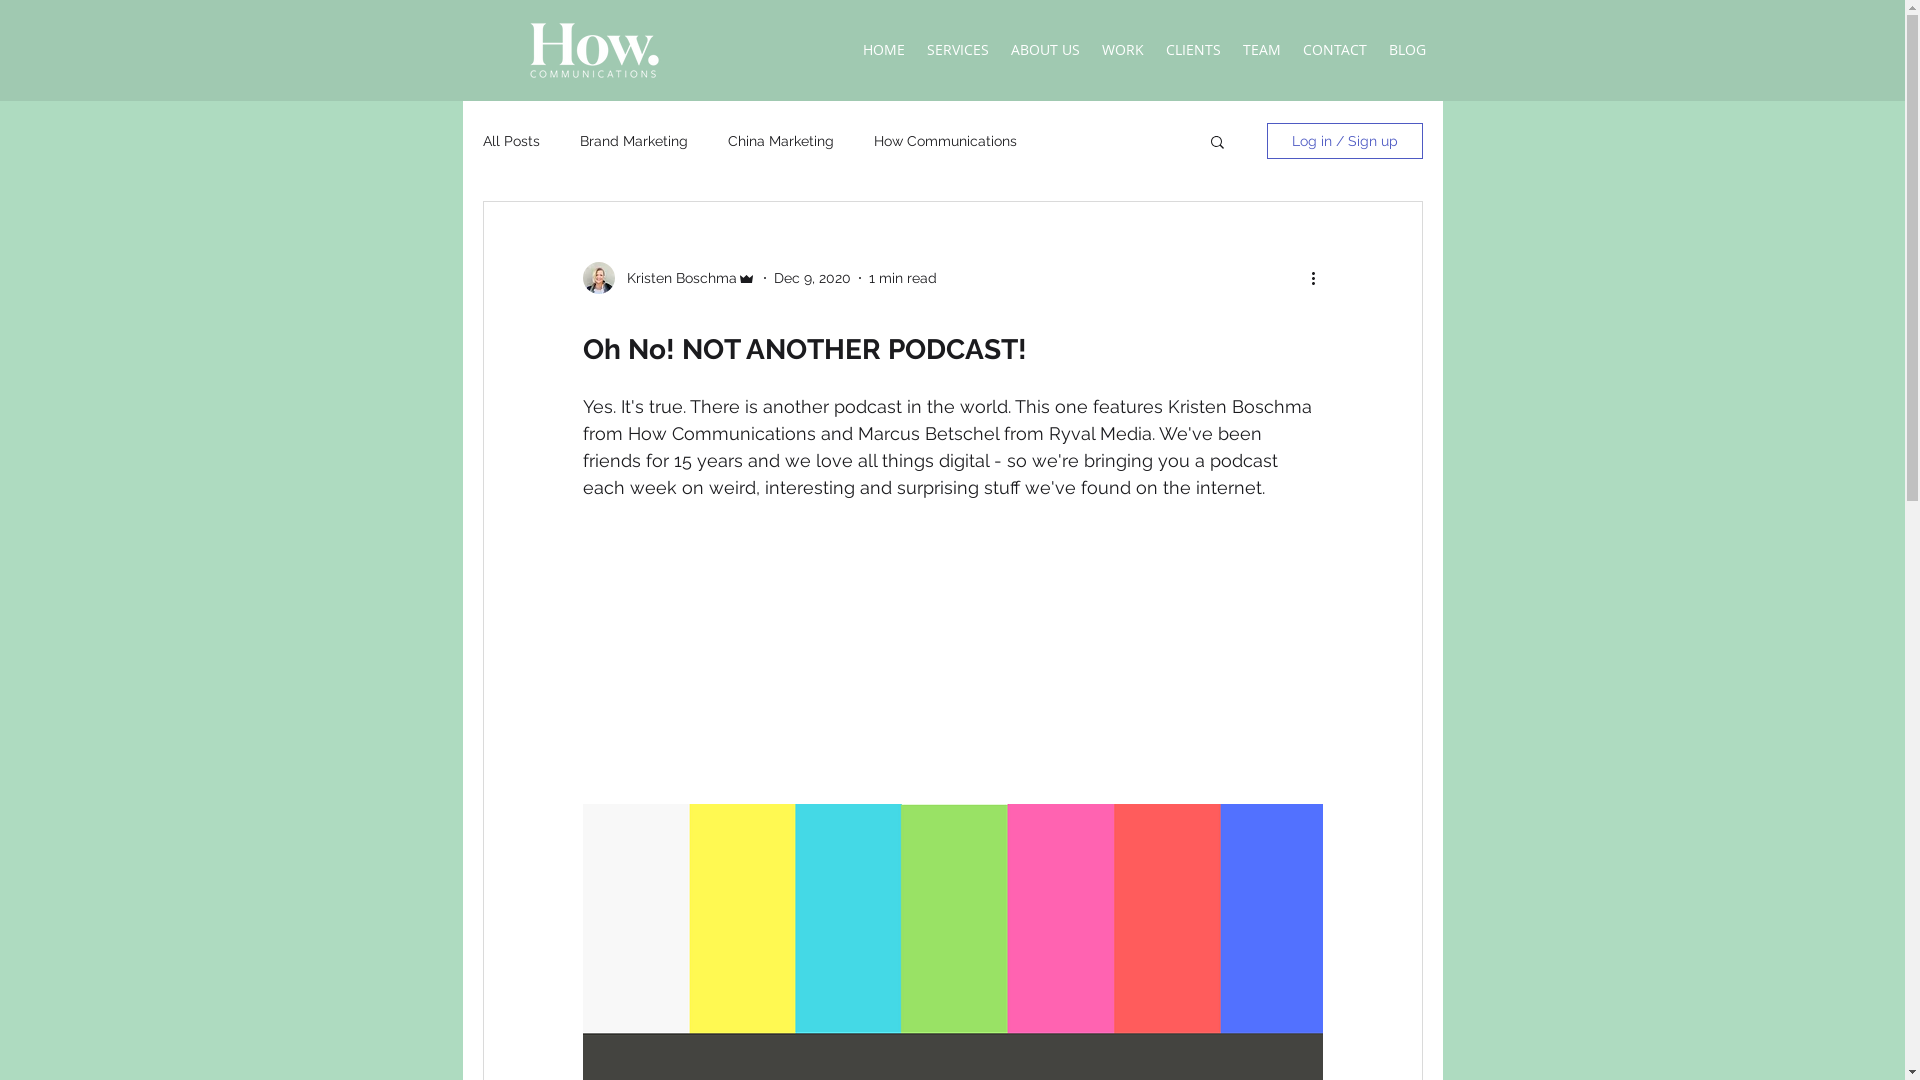 This screenshot has height=1080, width=1920. Describe the element at coordinates (510, 141) in the screenshot. I see `All Posts` at that location.